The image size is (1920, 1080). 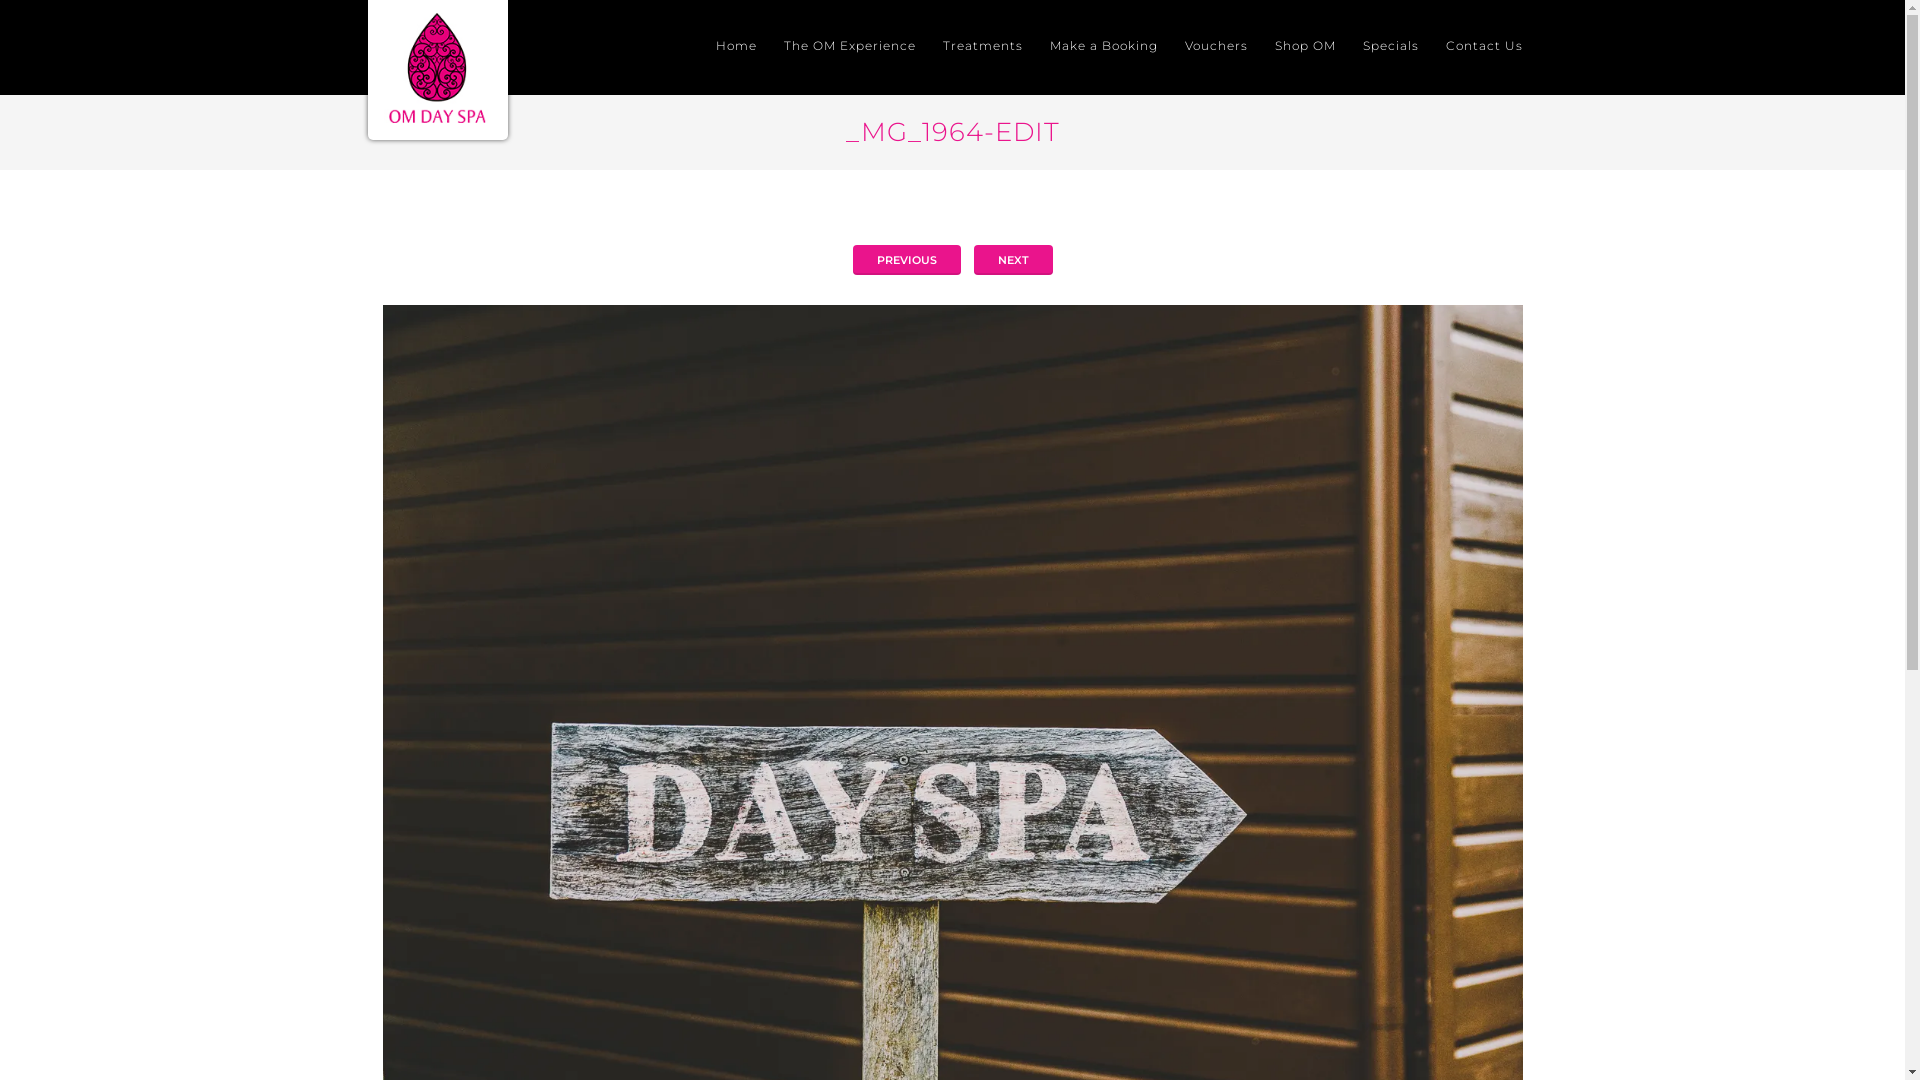 What do you see at coordinates (1484, 48) in the screenshot?
I see `Contact Us` at bounding box center [1484, 48].